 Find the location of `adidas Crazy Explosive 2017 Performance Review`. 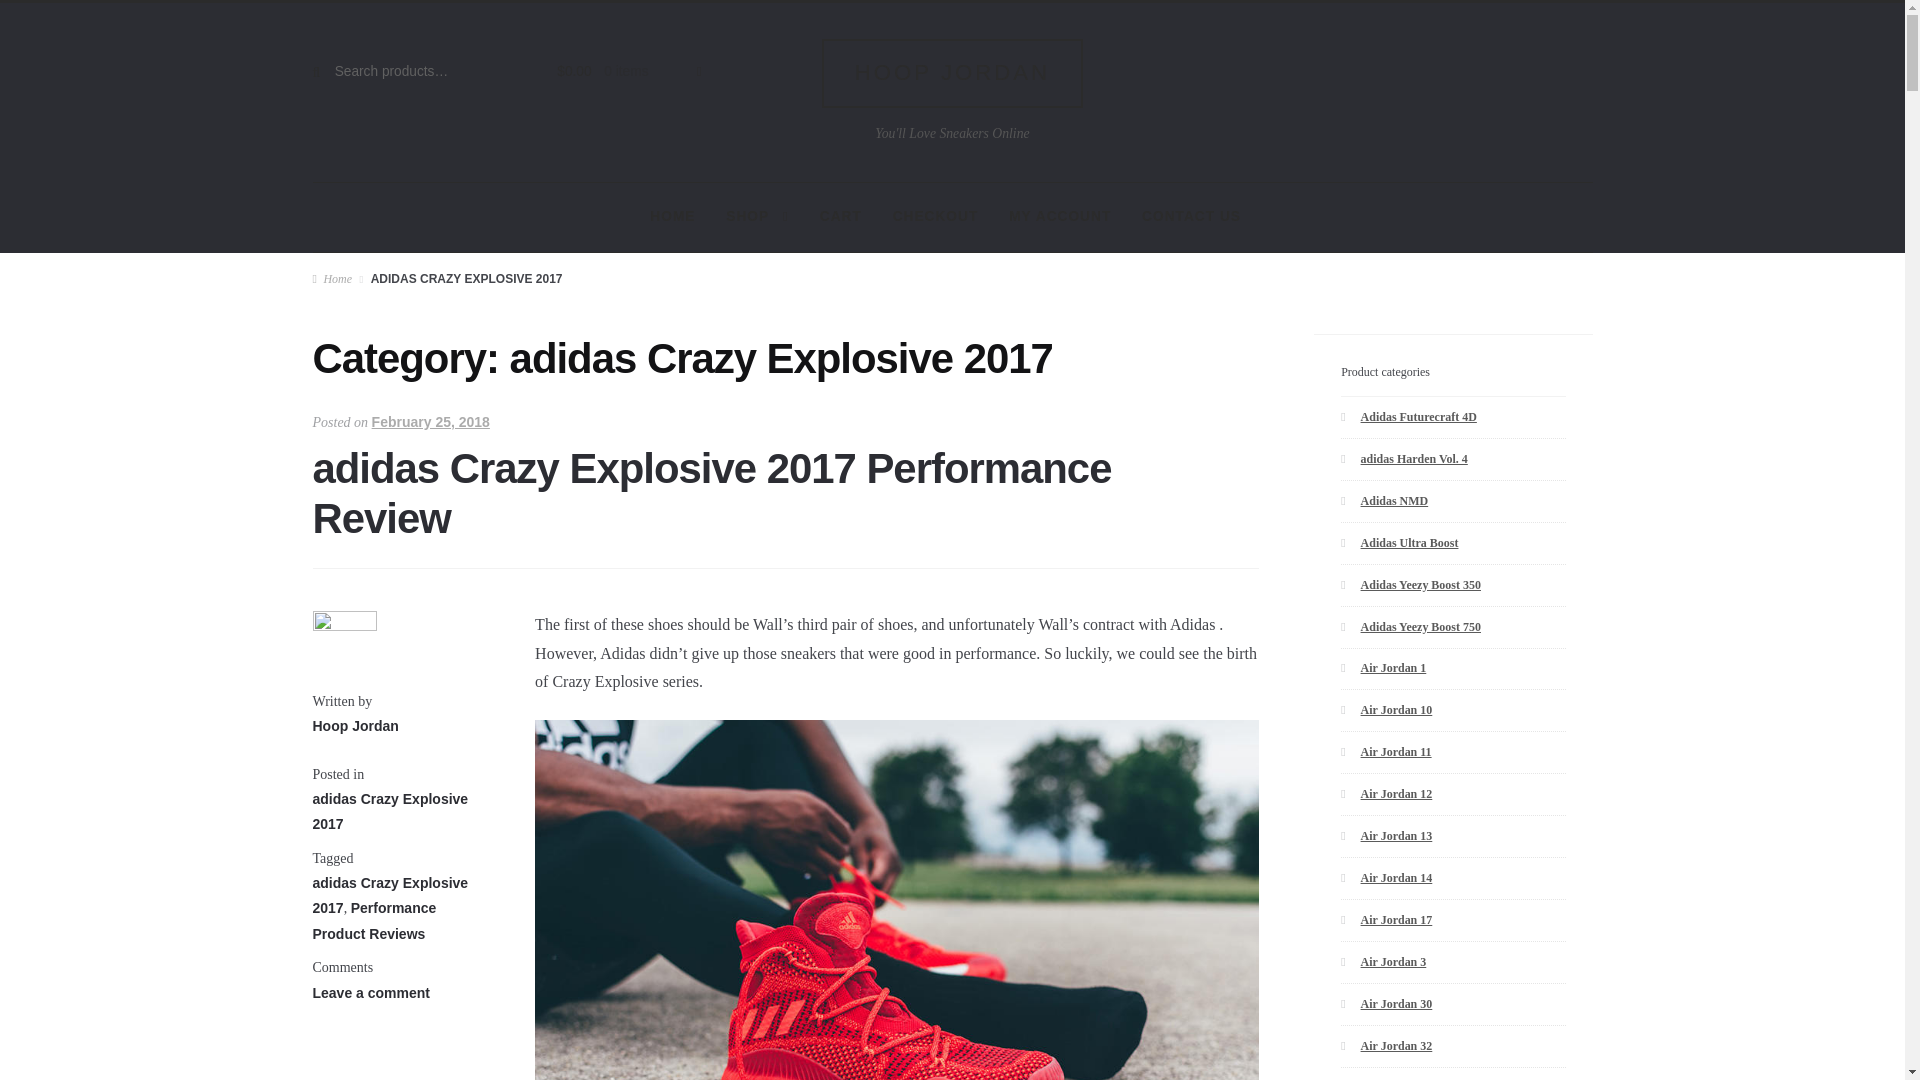

adidas Crazy Explosive 2017 Performance Review is located at coordinates (711, 494).